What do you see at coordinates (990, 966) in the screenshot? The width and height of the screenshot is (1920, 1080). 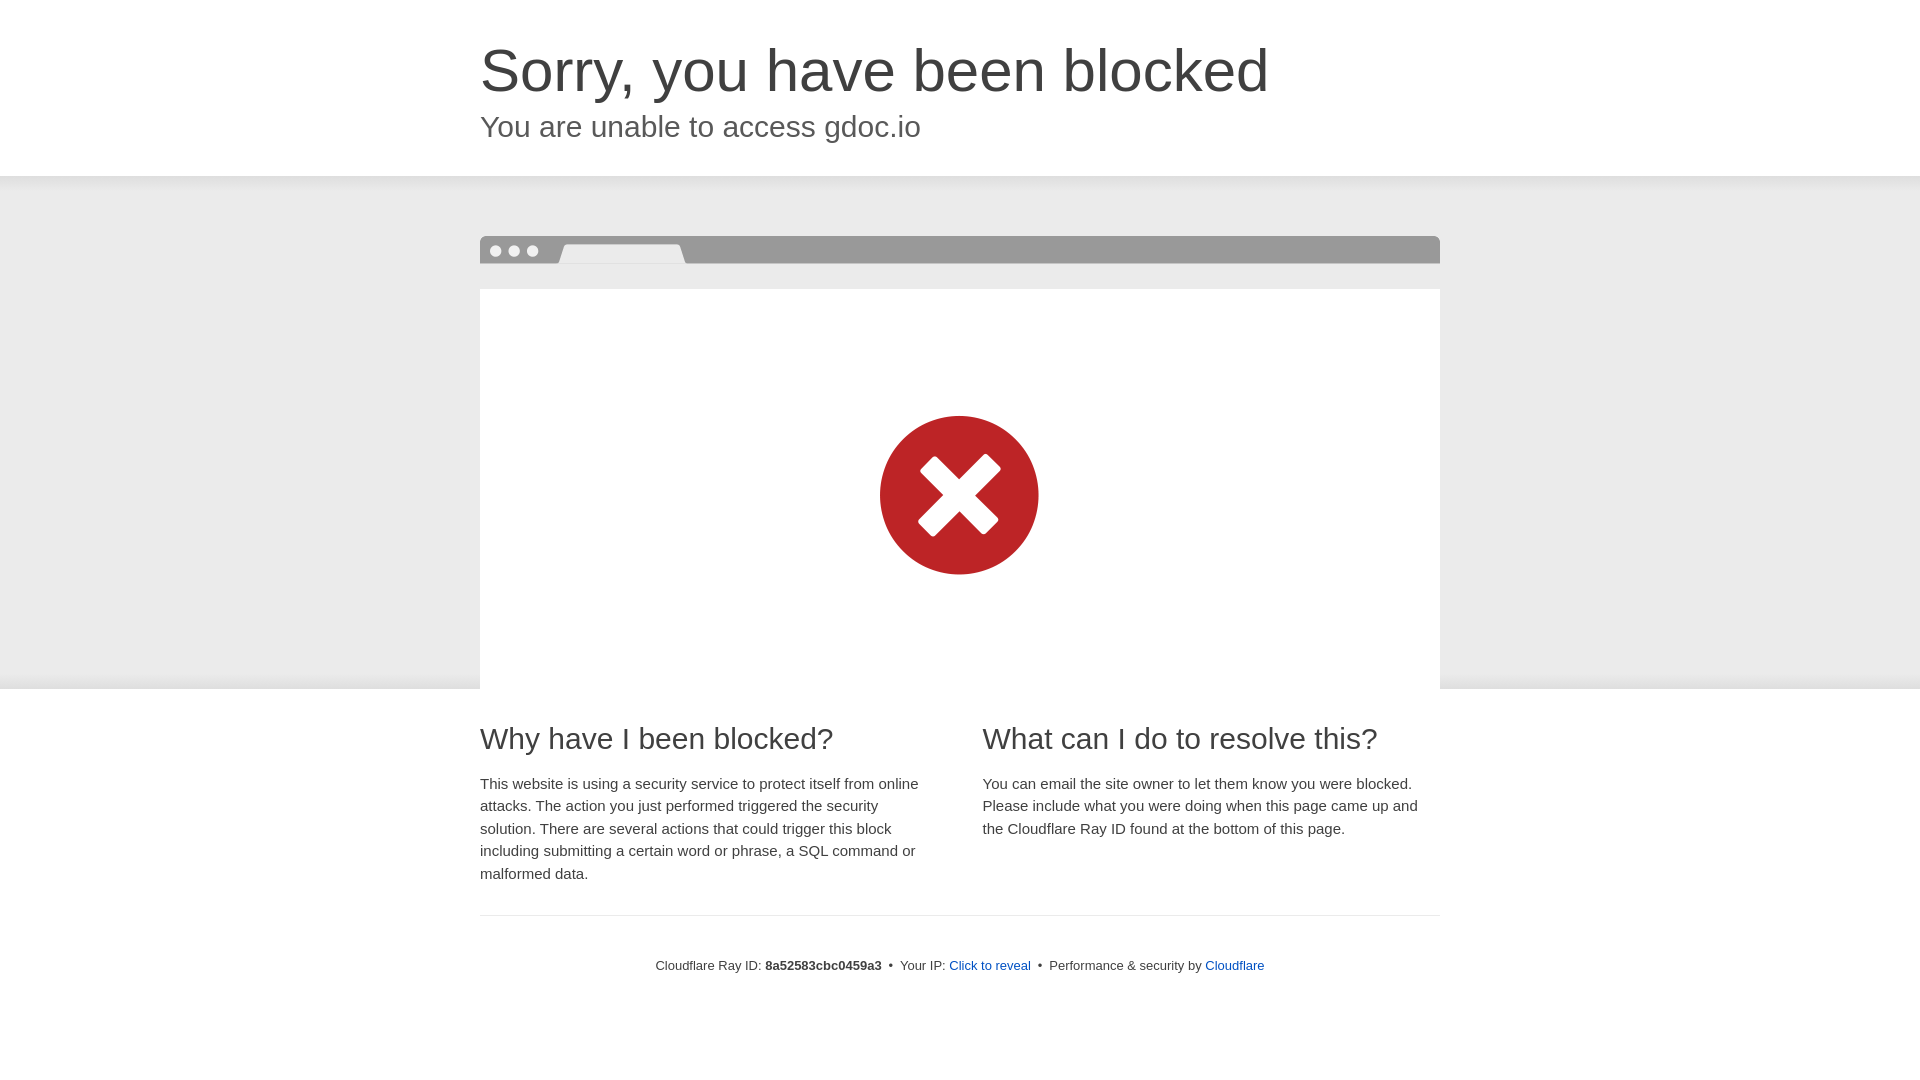 I see `Click to reveal` at bounding box center [990, 966].